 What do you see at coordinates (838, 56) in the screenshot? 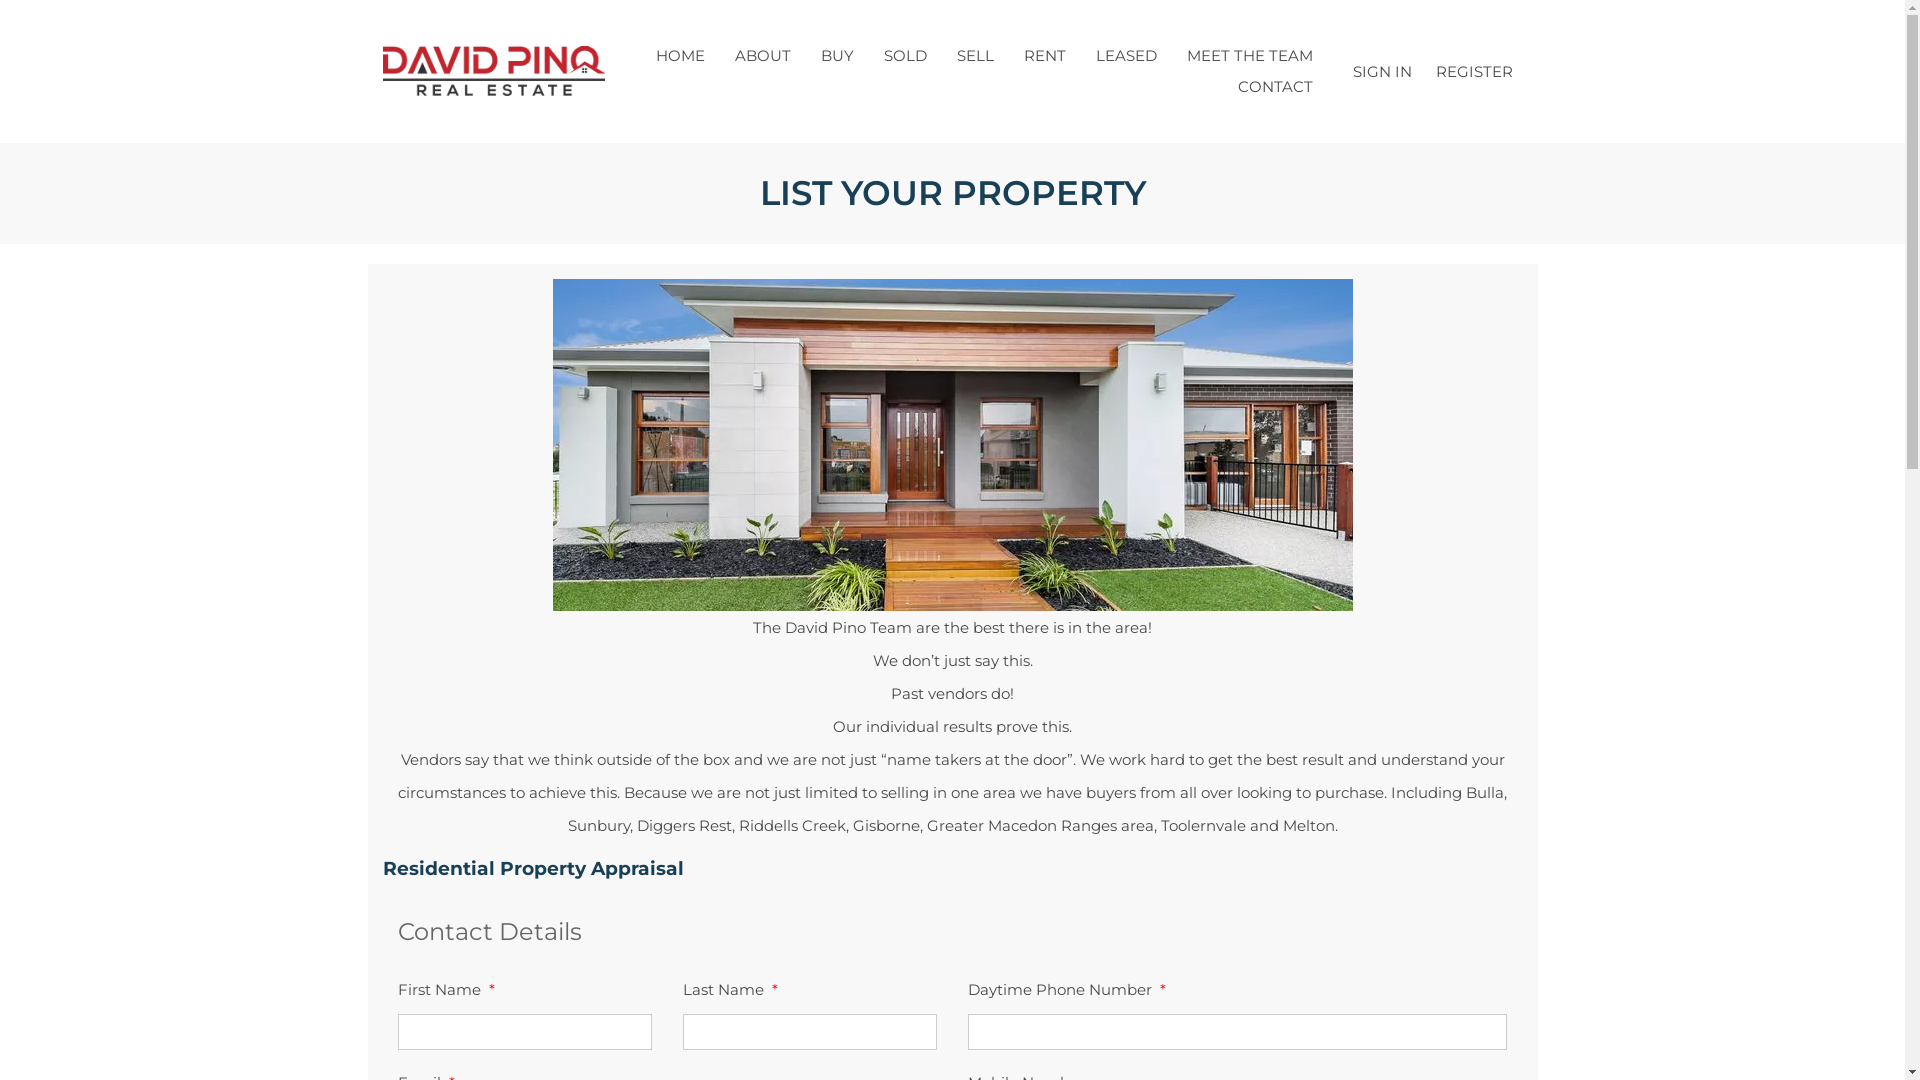
I see `BUY` at bounding box center [838, 56].